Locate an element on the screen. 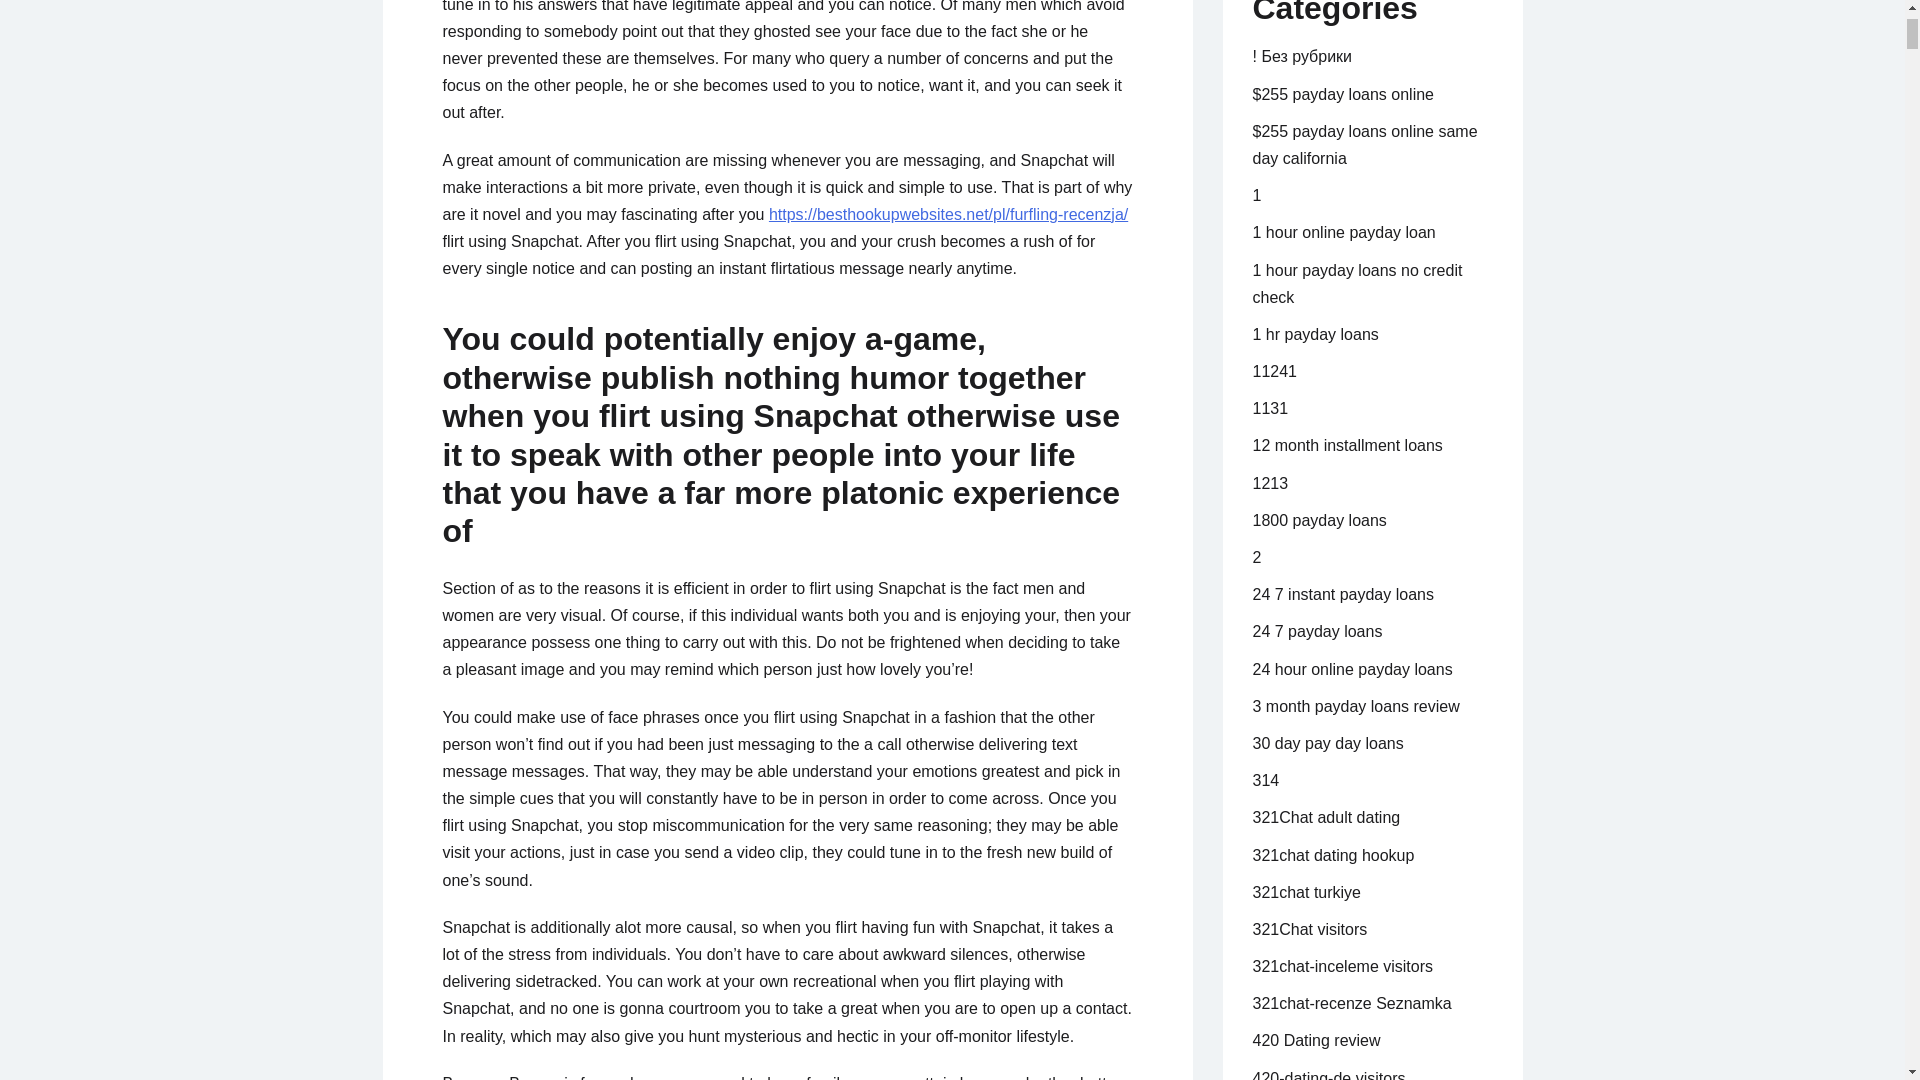 The height and width of the screenshot is (1080, 1920). 1800 payday loans is located at coordinates (1318, 520).